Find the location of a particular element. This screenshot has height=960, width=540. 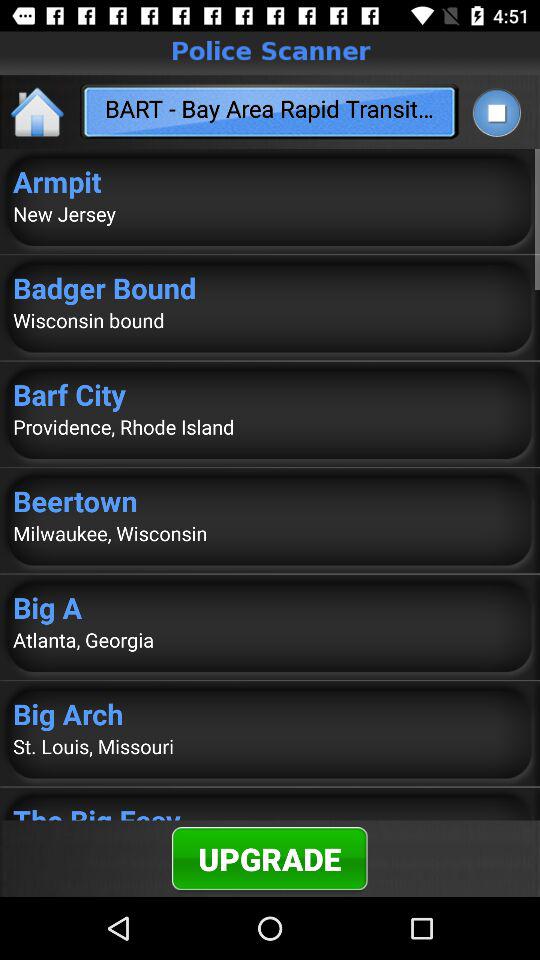

scroll until badger bound is located at coordinates (270, 288).